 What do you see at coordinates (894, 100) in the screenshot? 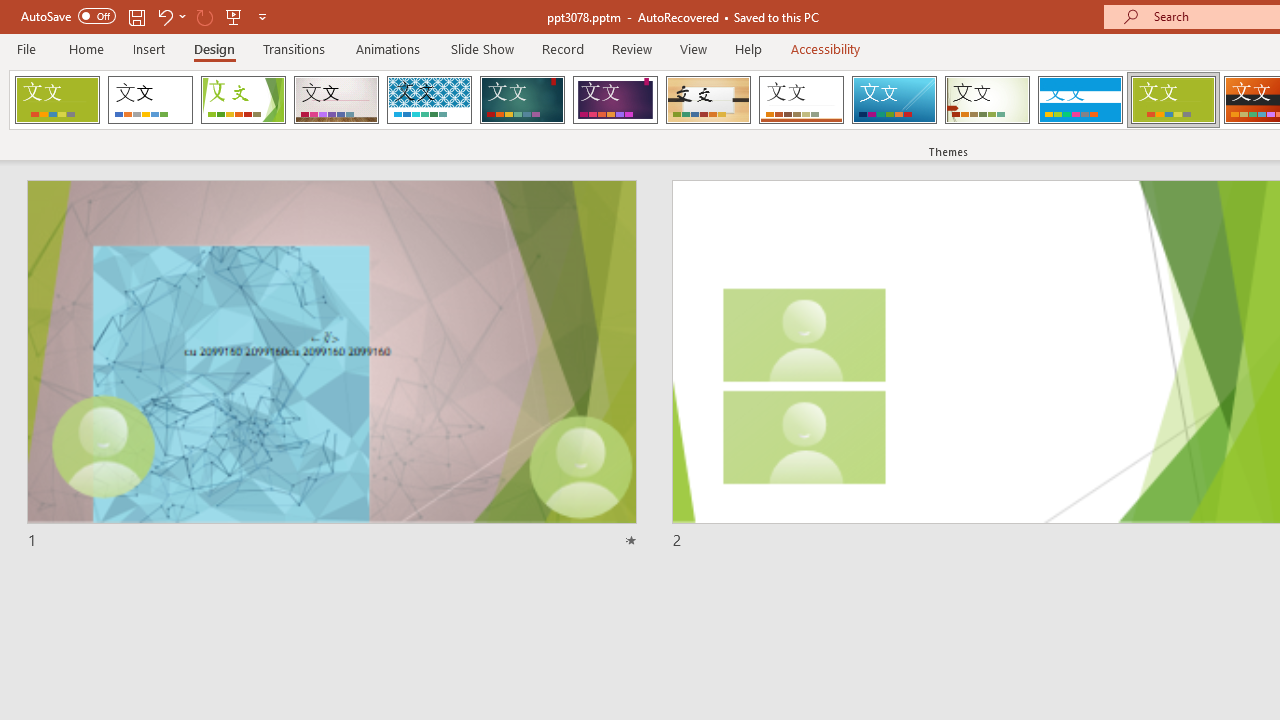
I see `Slice` at bounding box center [894, 100].